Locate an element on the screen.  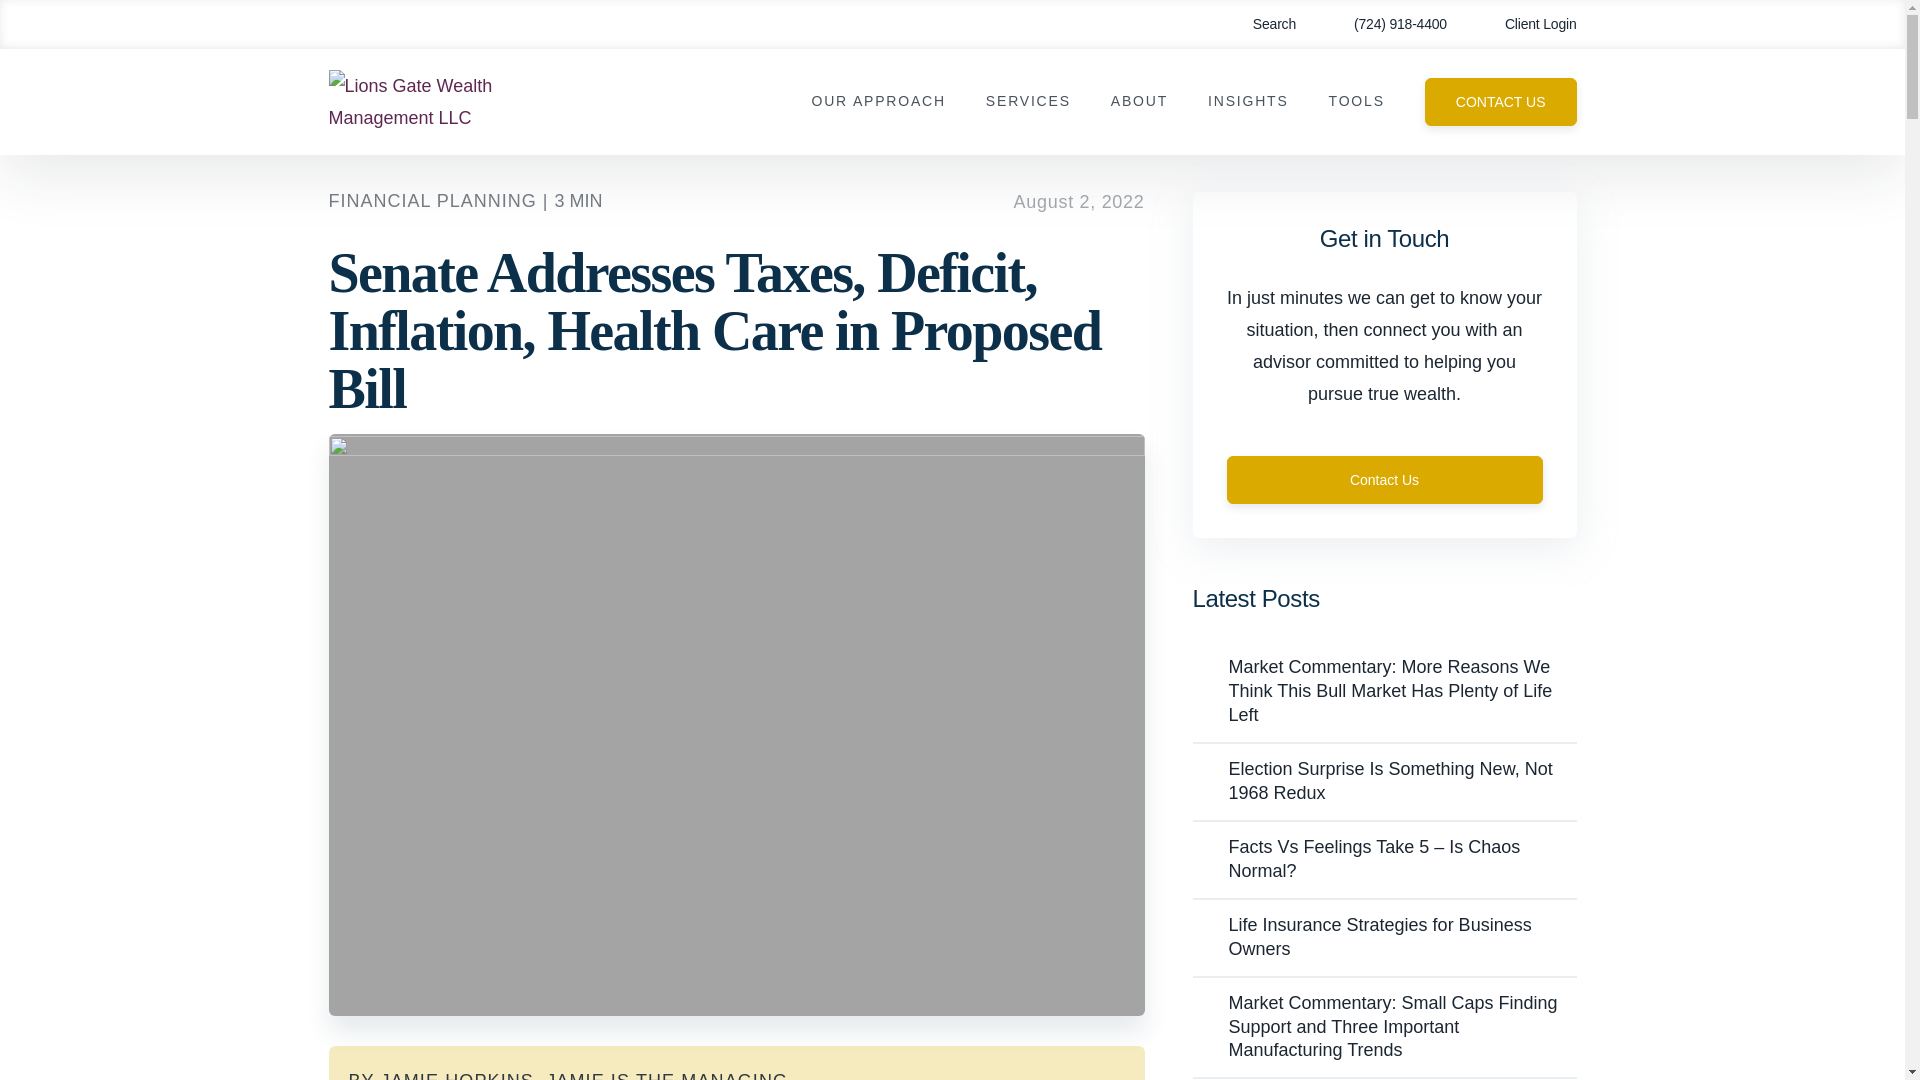
OUR APPROACH is located at coordinates (877, 102).